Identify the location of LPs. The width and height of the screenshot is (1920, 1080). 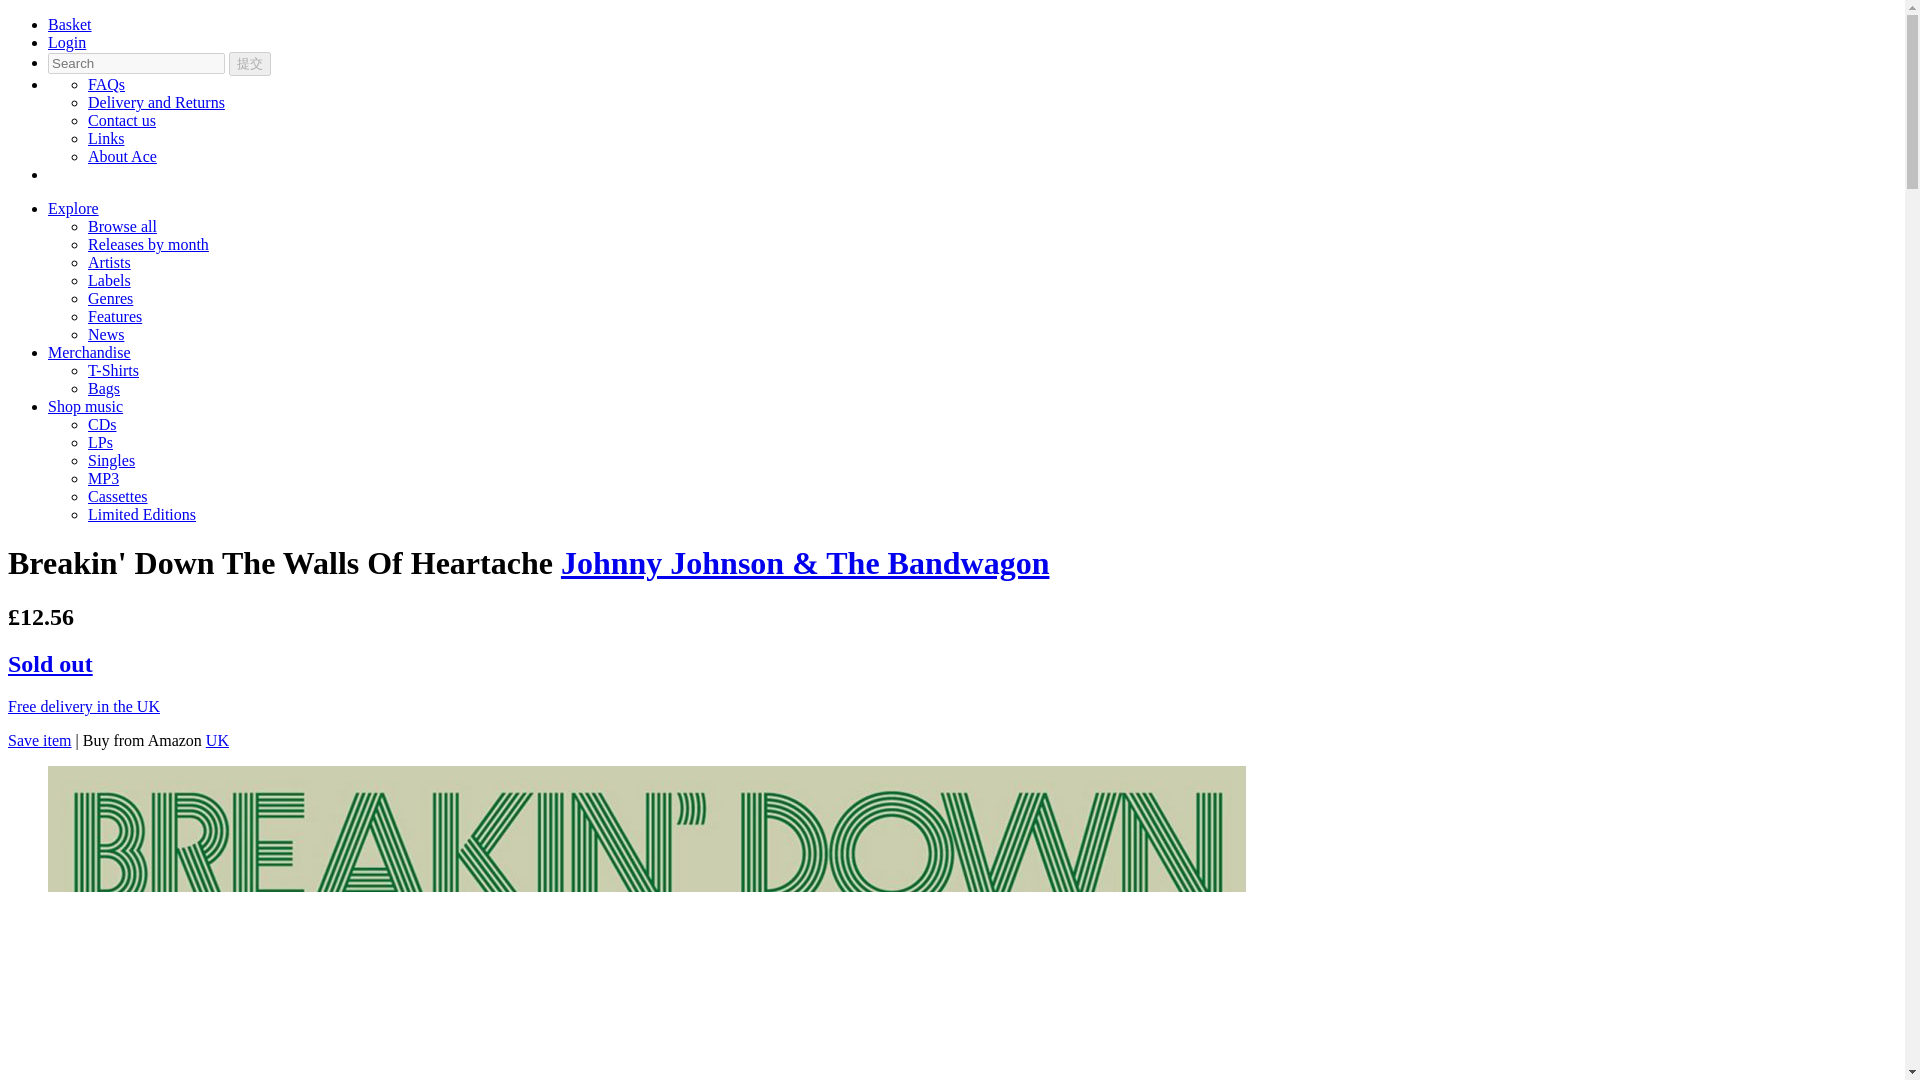
(100, 442).